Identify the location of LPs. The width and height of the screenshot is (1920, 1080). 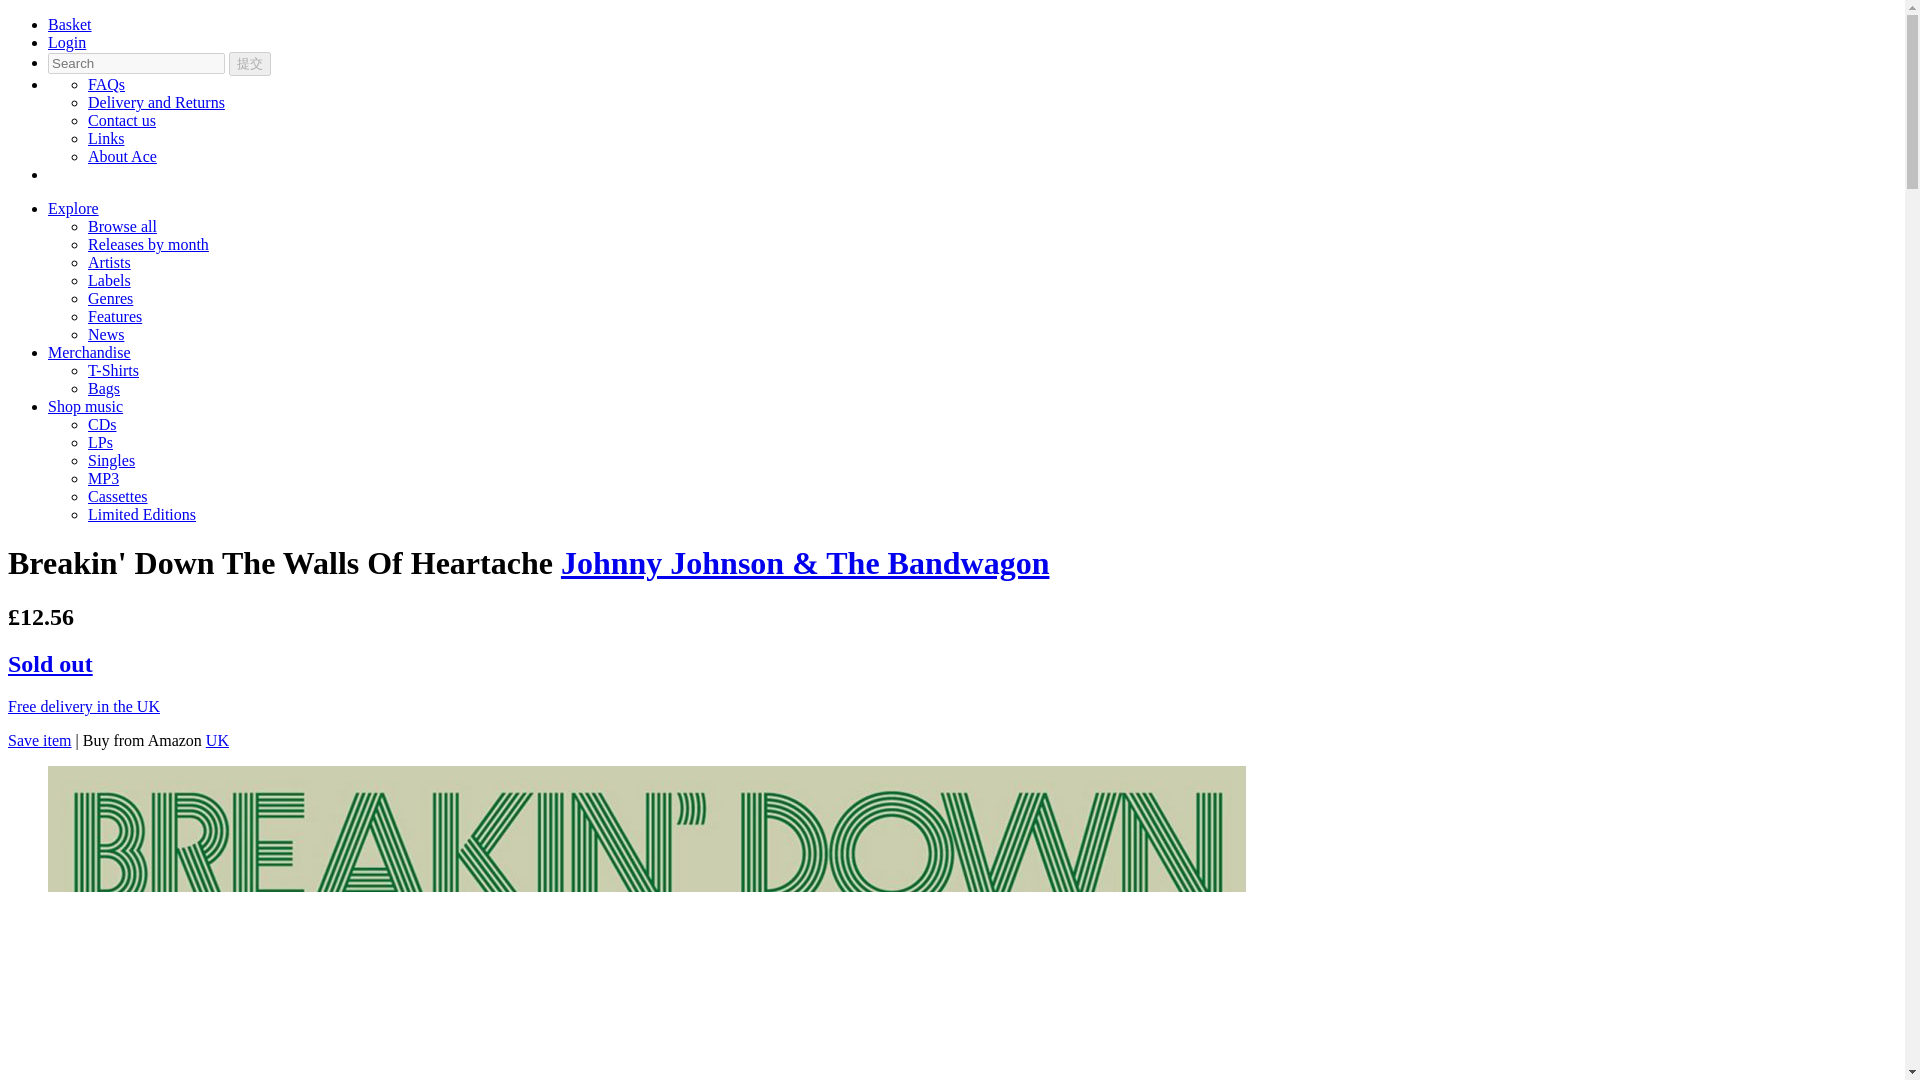
(100, 442).